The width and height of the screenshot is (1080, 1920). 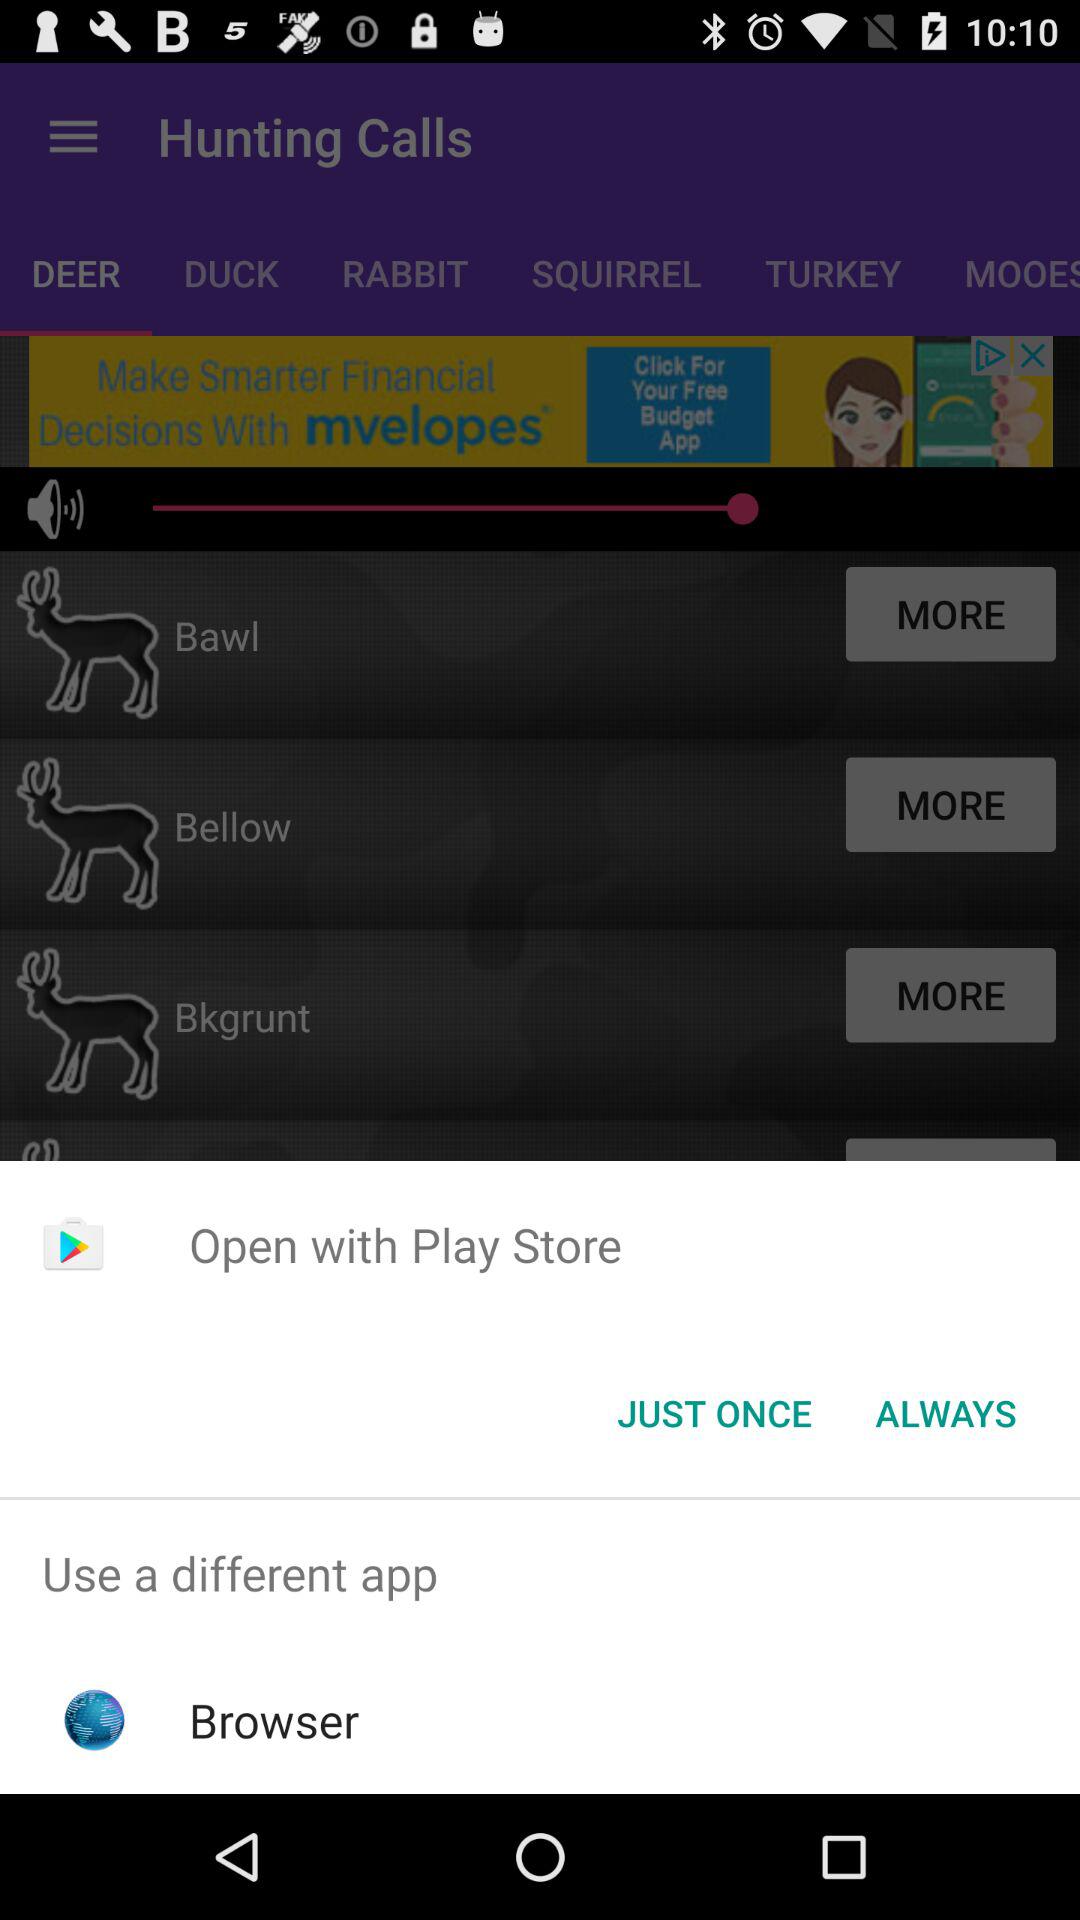 What do you see at coordinates (274, 1720) in the screenshot?
I see `tap browser icon` at bounding box center [274, 1720].